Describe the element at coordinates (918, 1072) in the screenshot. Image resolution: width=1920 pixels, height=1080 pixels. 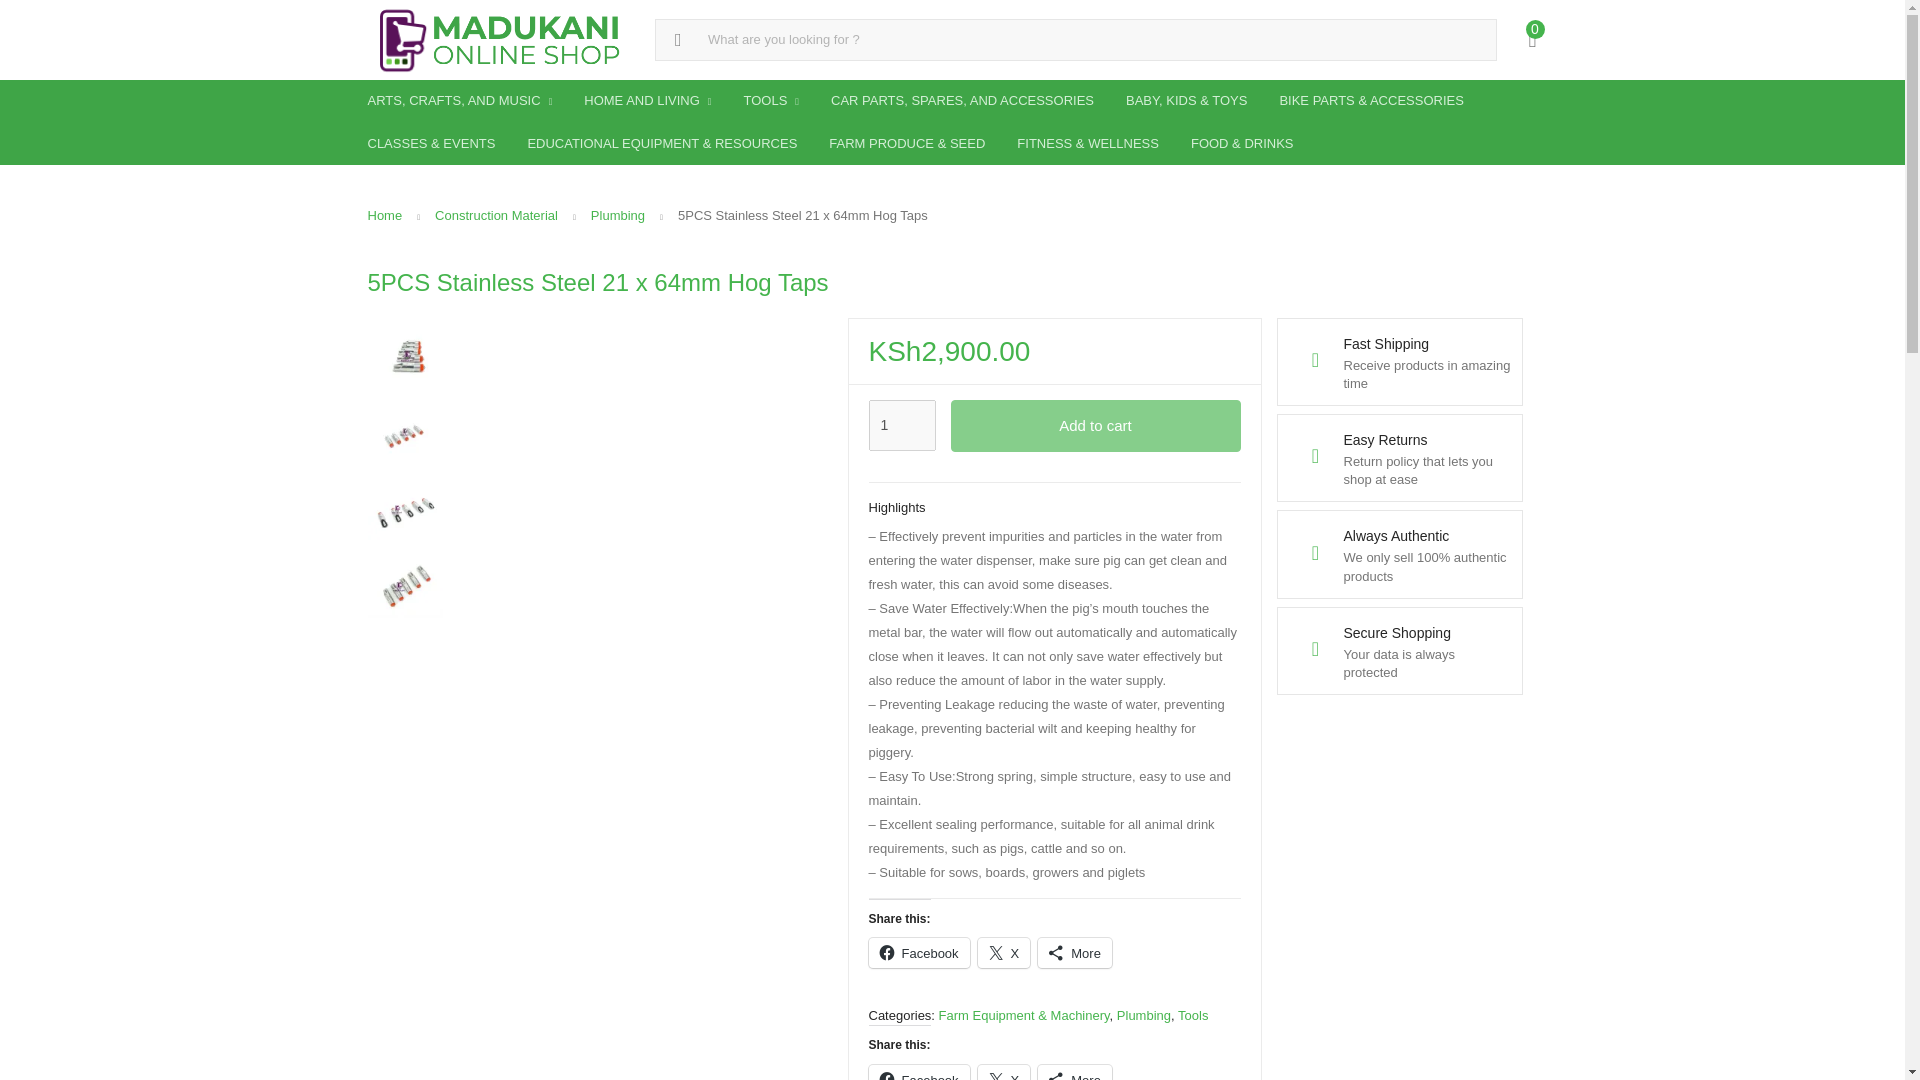
I see `Click to share on Facebook` at that location.